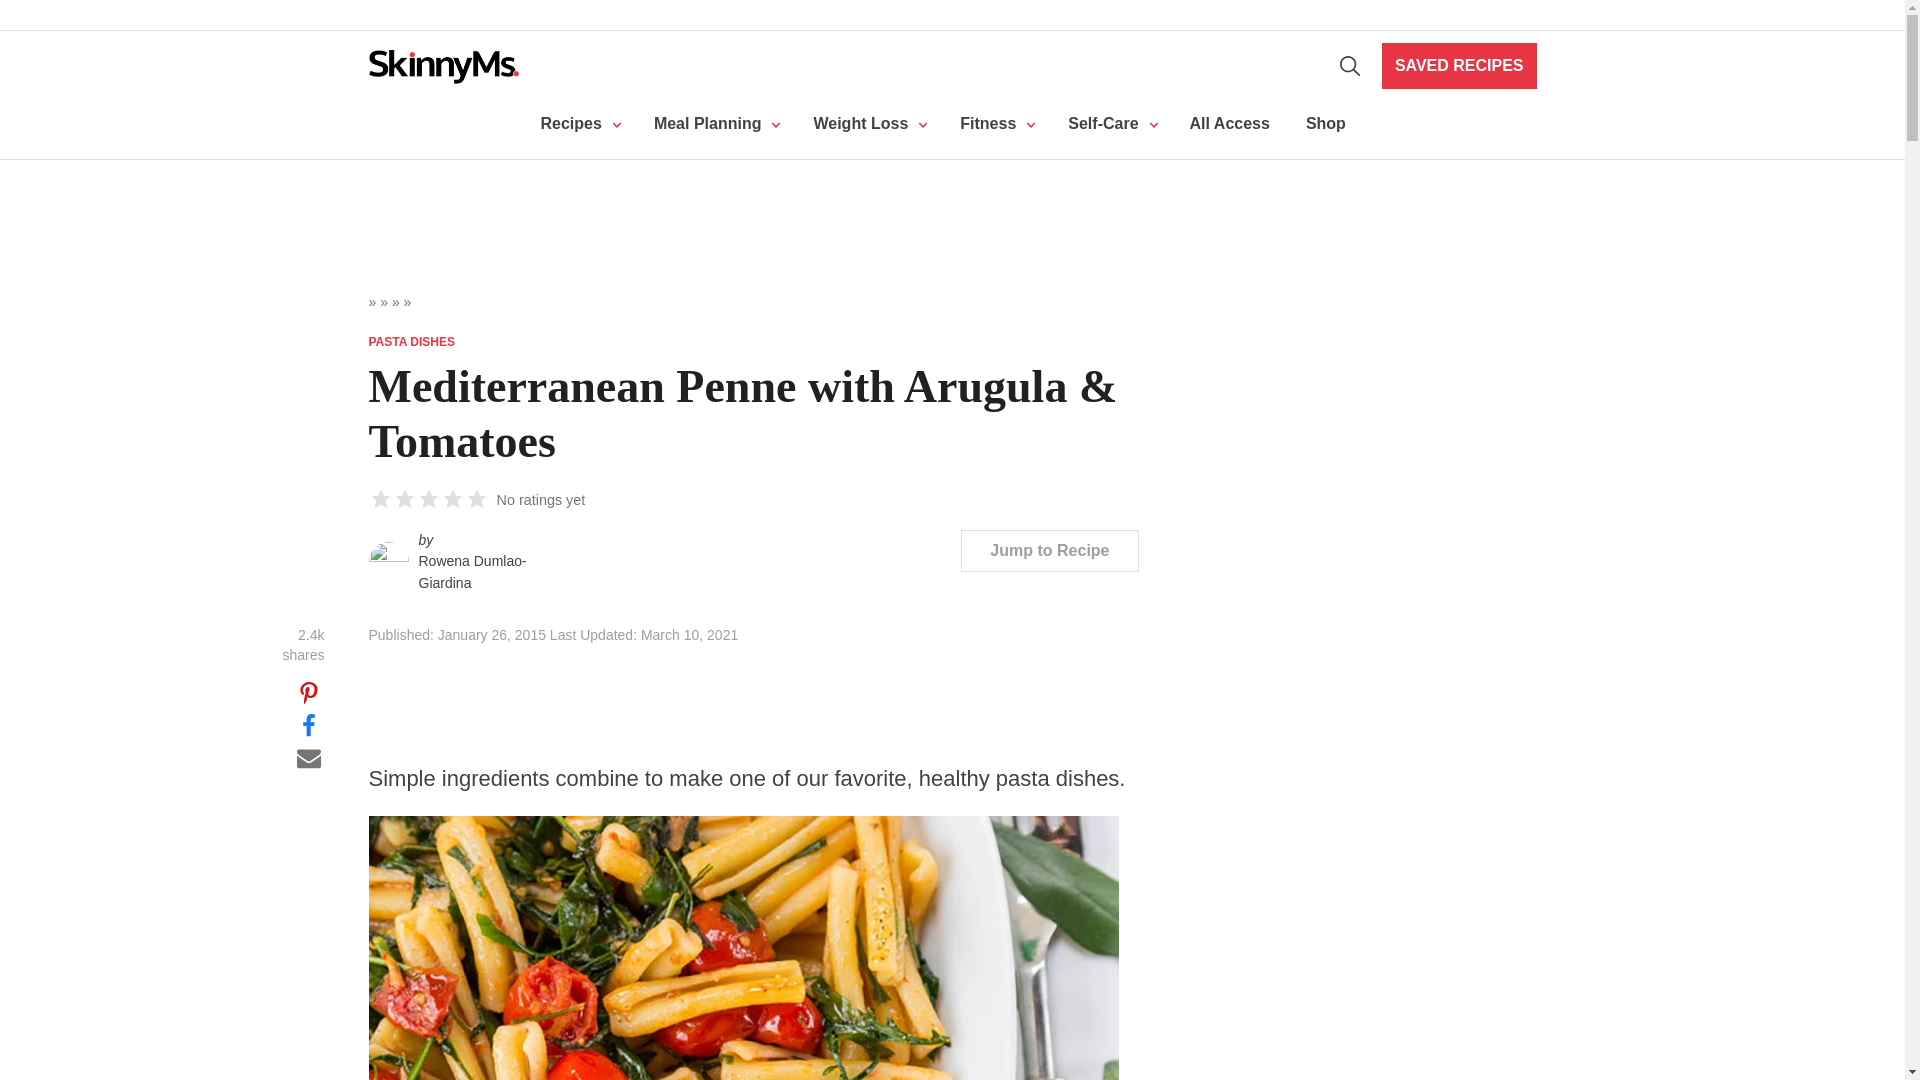 The height and width of the screenshot is (1080, 1920). Describe the element at coordinates (308, 756) in the screenshot. I see `Share via Email` at that location.